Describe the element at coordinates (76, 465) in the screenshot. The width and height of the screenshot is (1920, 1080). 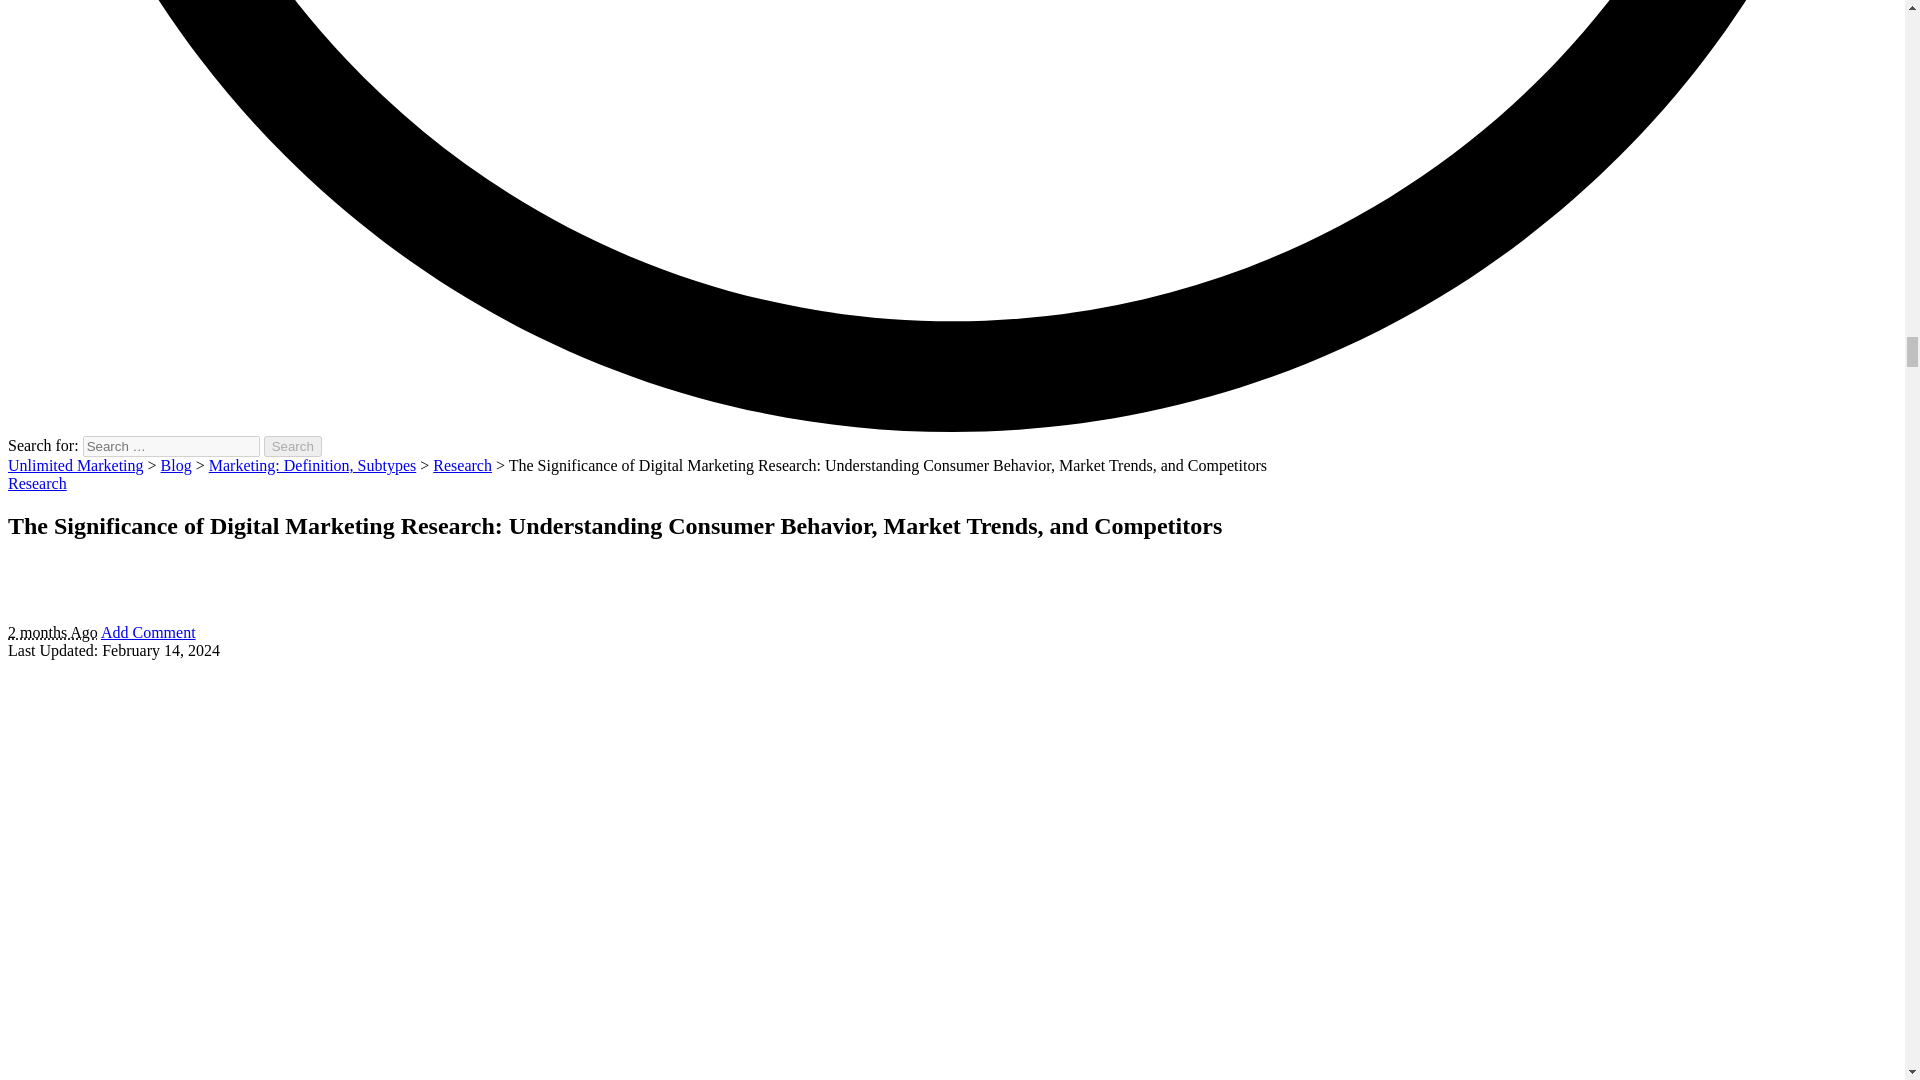
I see `Go to Unlimited Marketing.` at that location.